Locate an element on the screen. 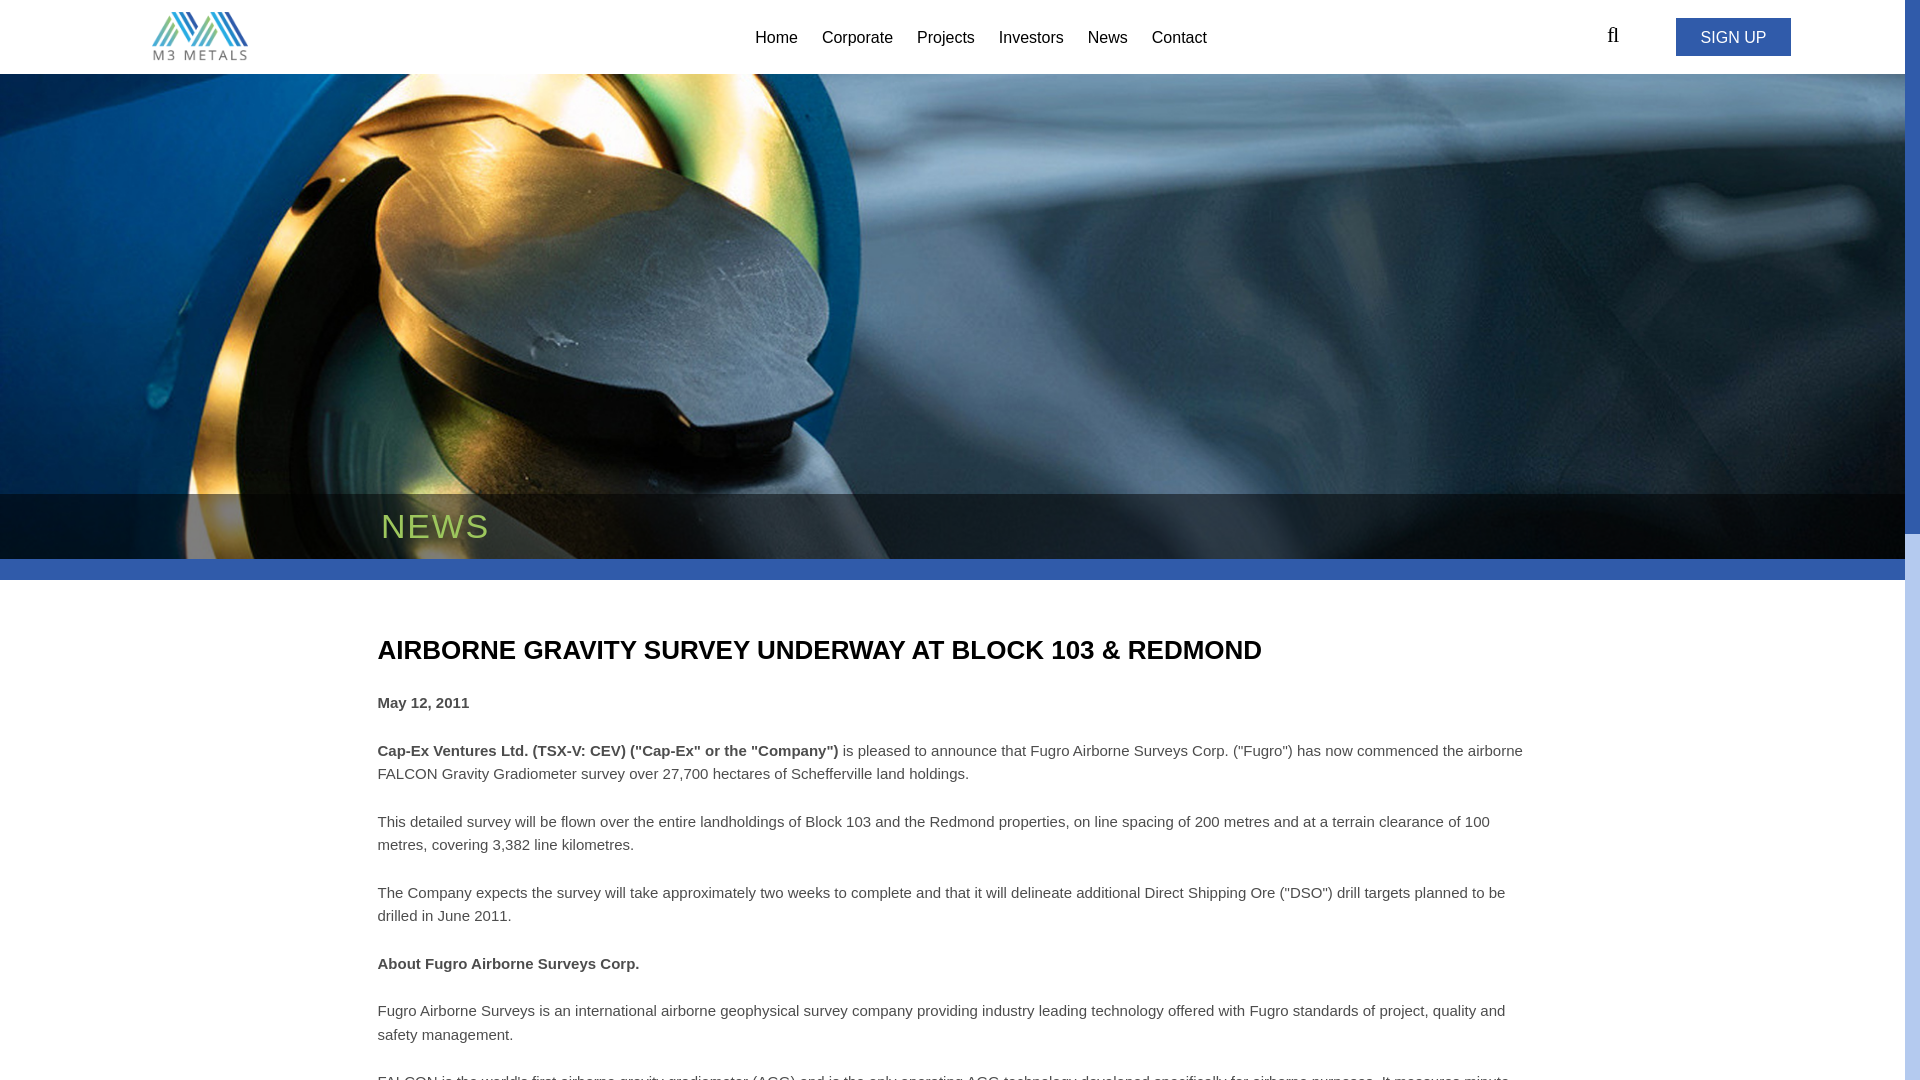  Home is located at coordinates (776, 38).